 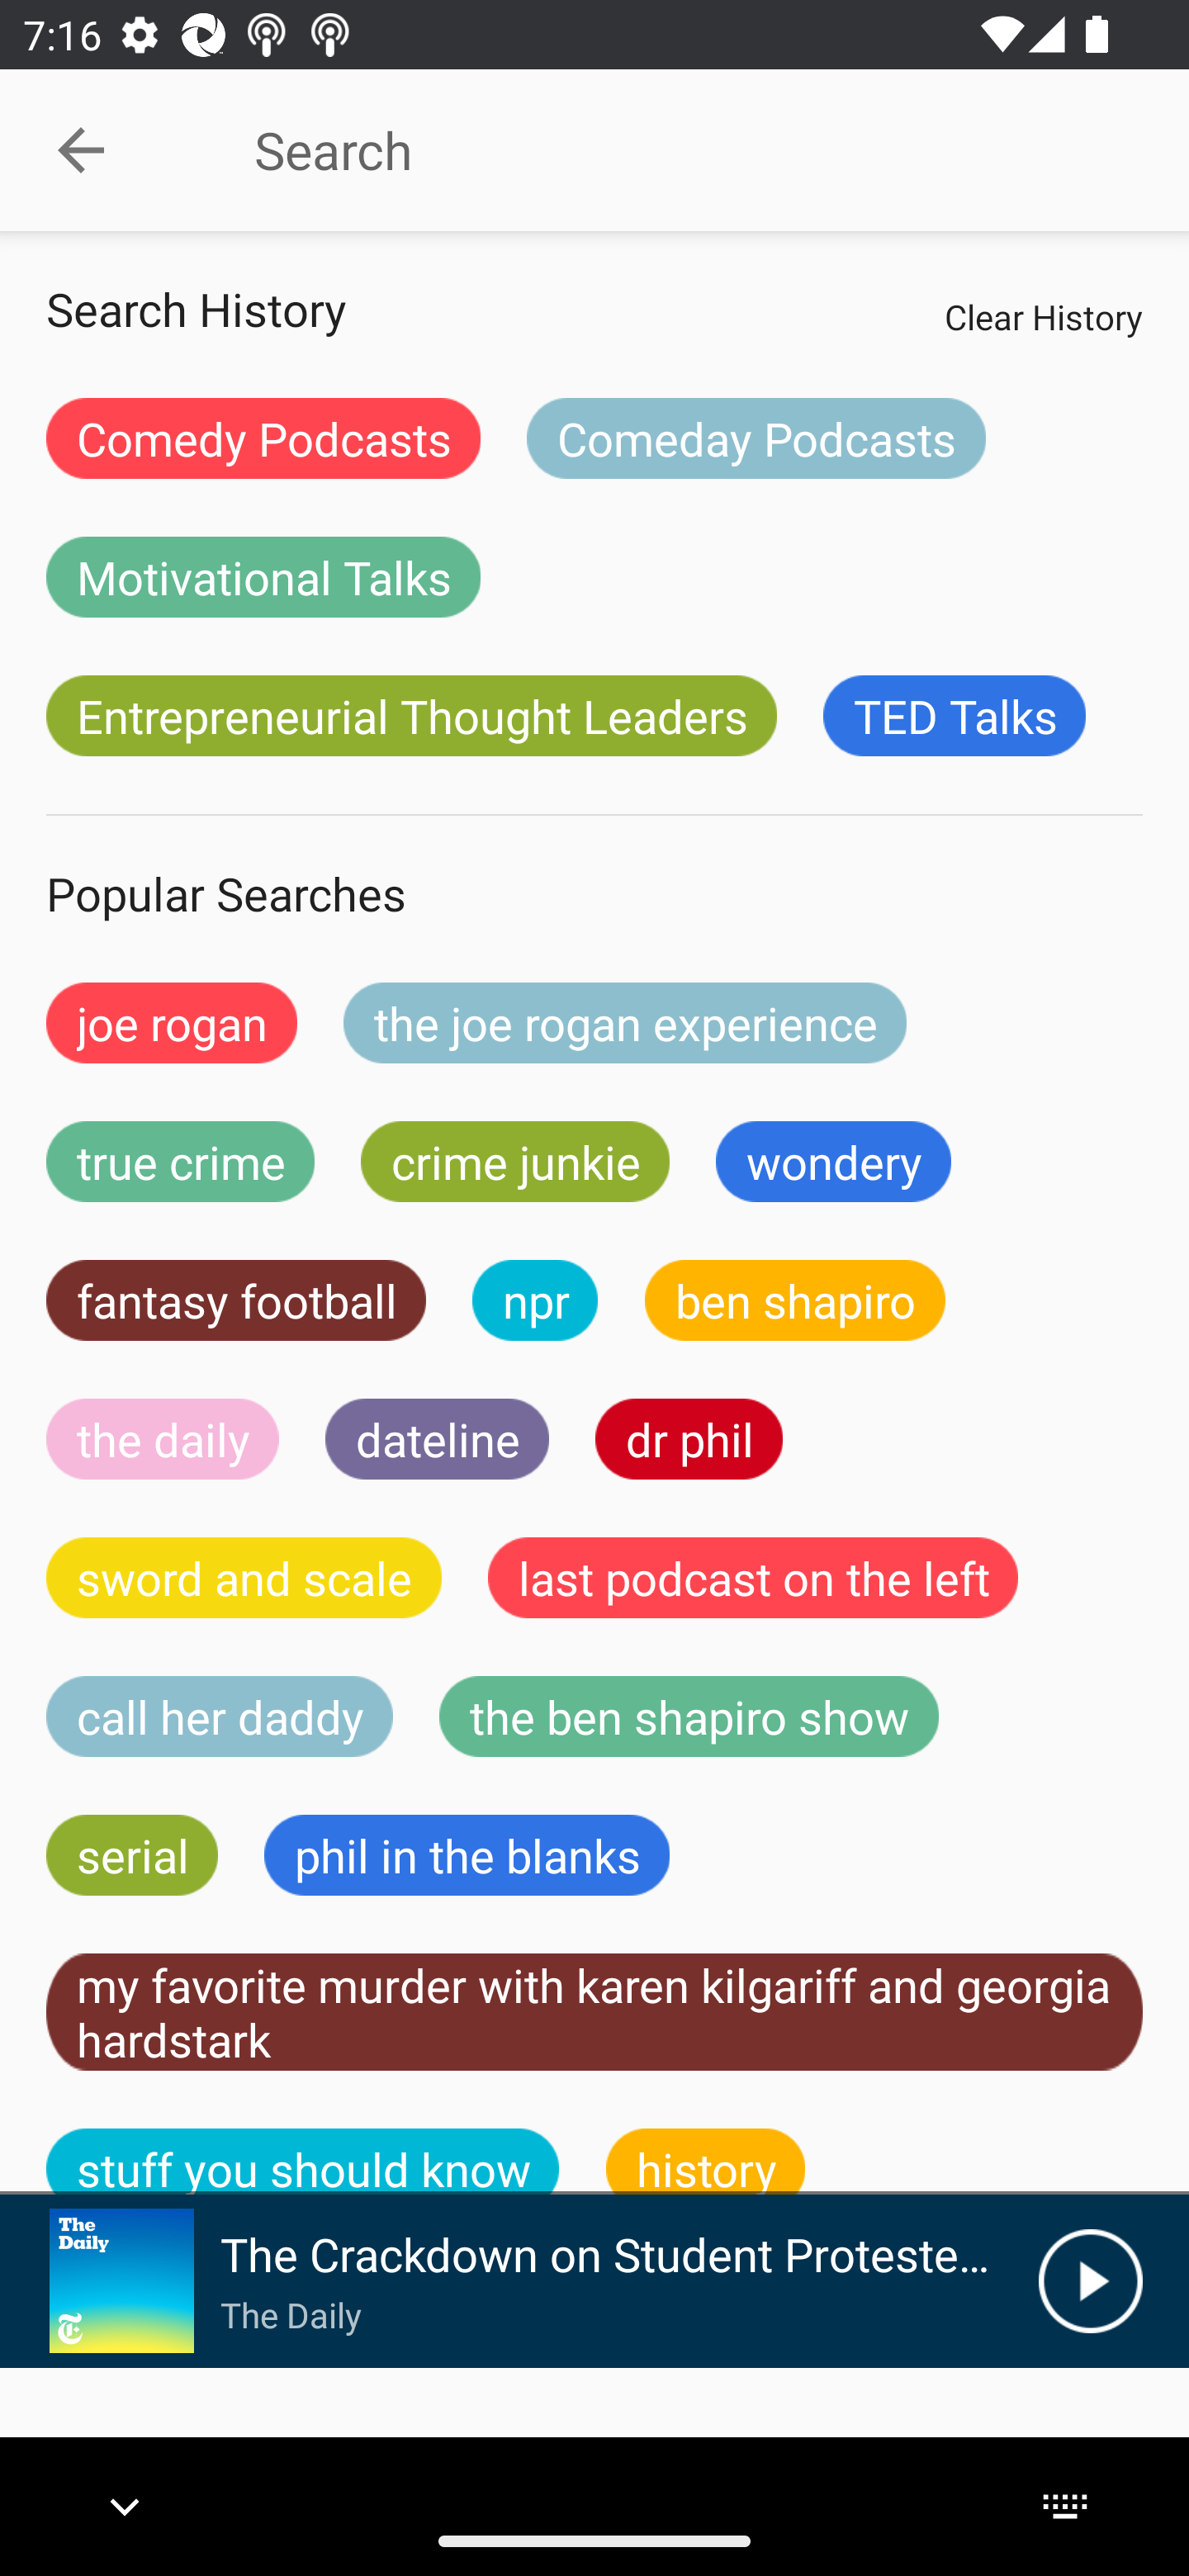 I want to click on the ben shapiro show, so click(x=689, y=1717).